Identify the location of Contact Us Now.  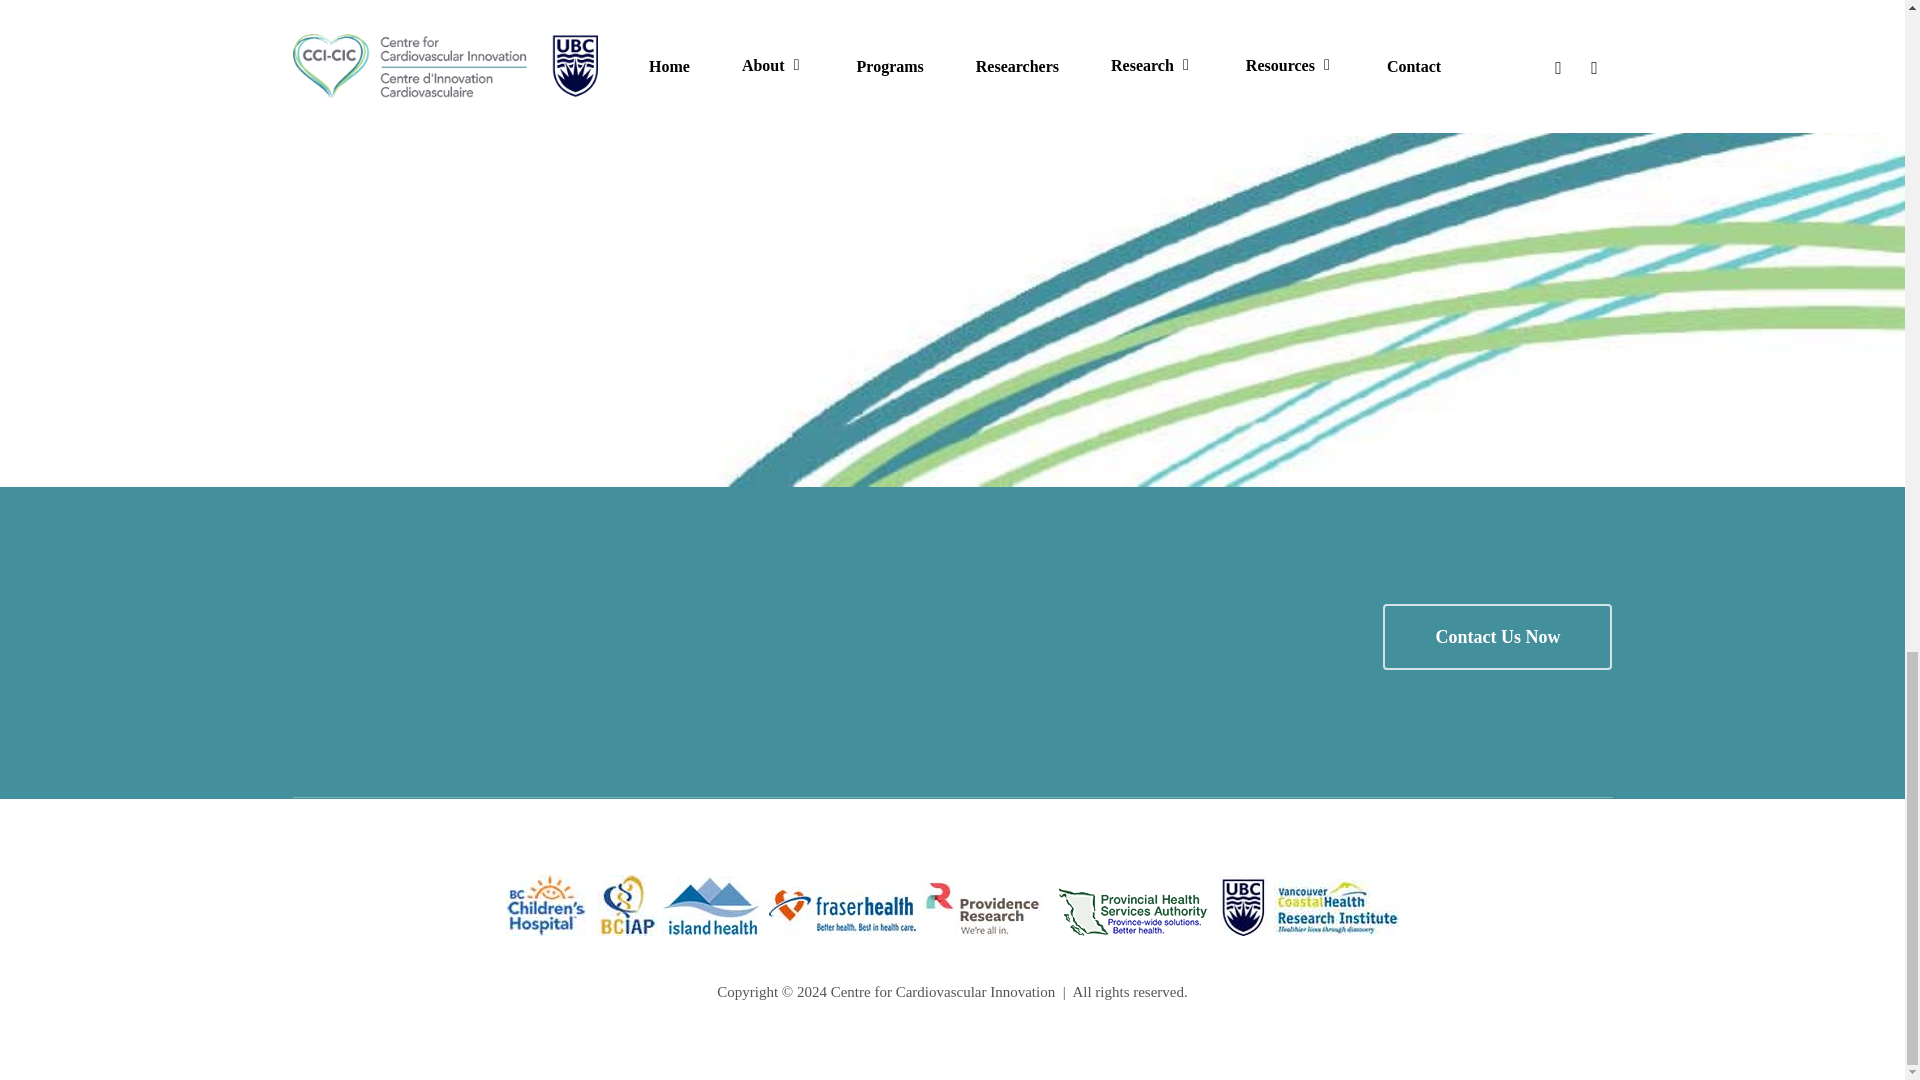
(1497, 636).